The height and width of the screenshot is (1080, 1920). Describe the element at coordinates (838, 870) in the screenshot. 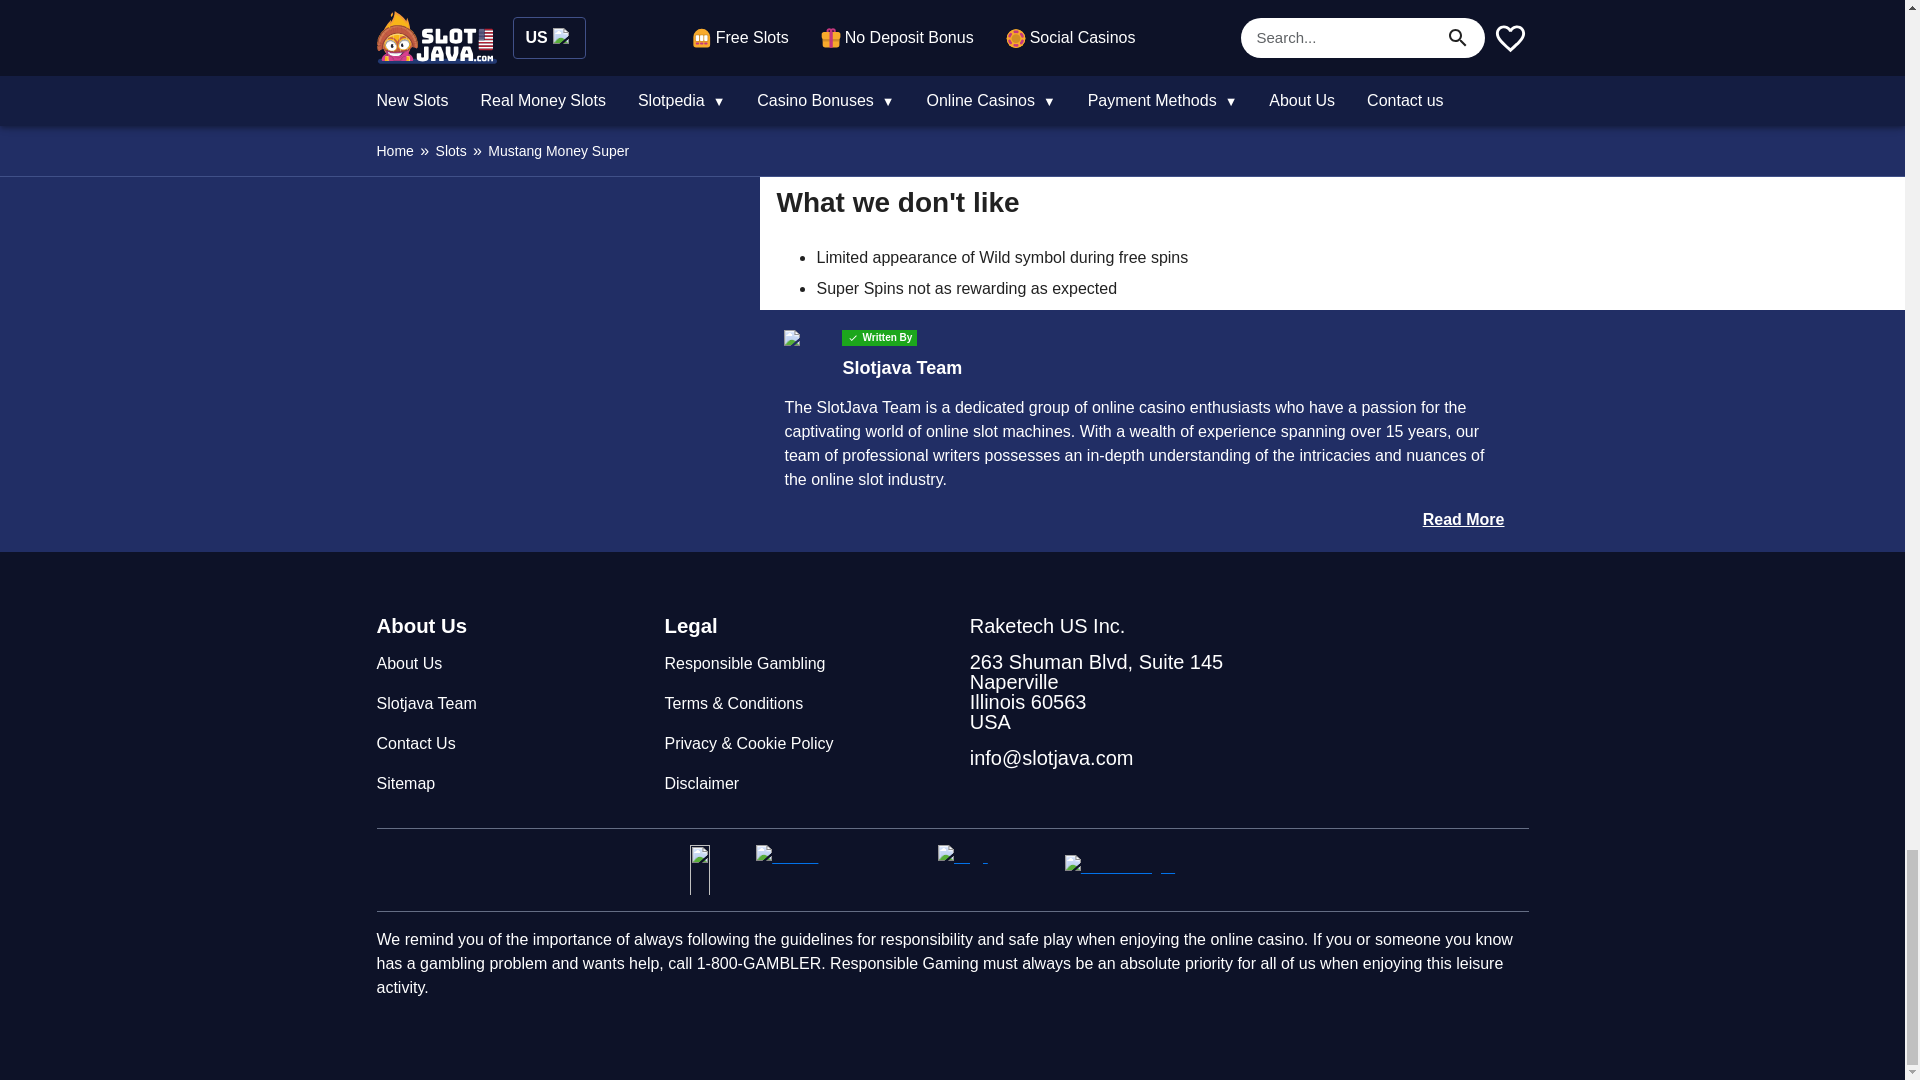

I see `Slotjava partner` at that location.